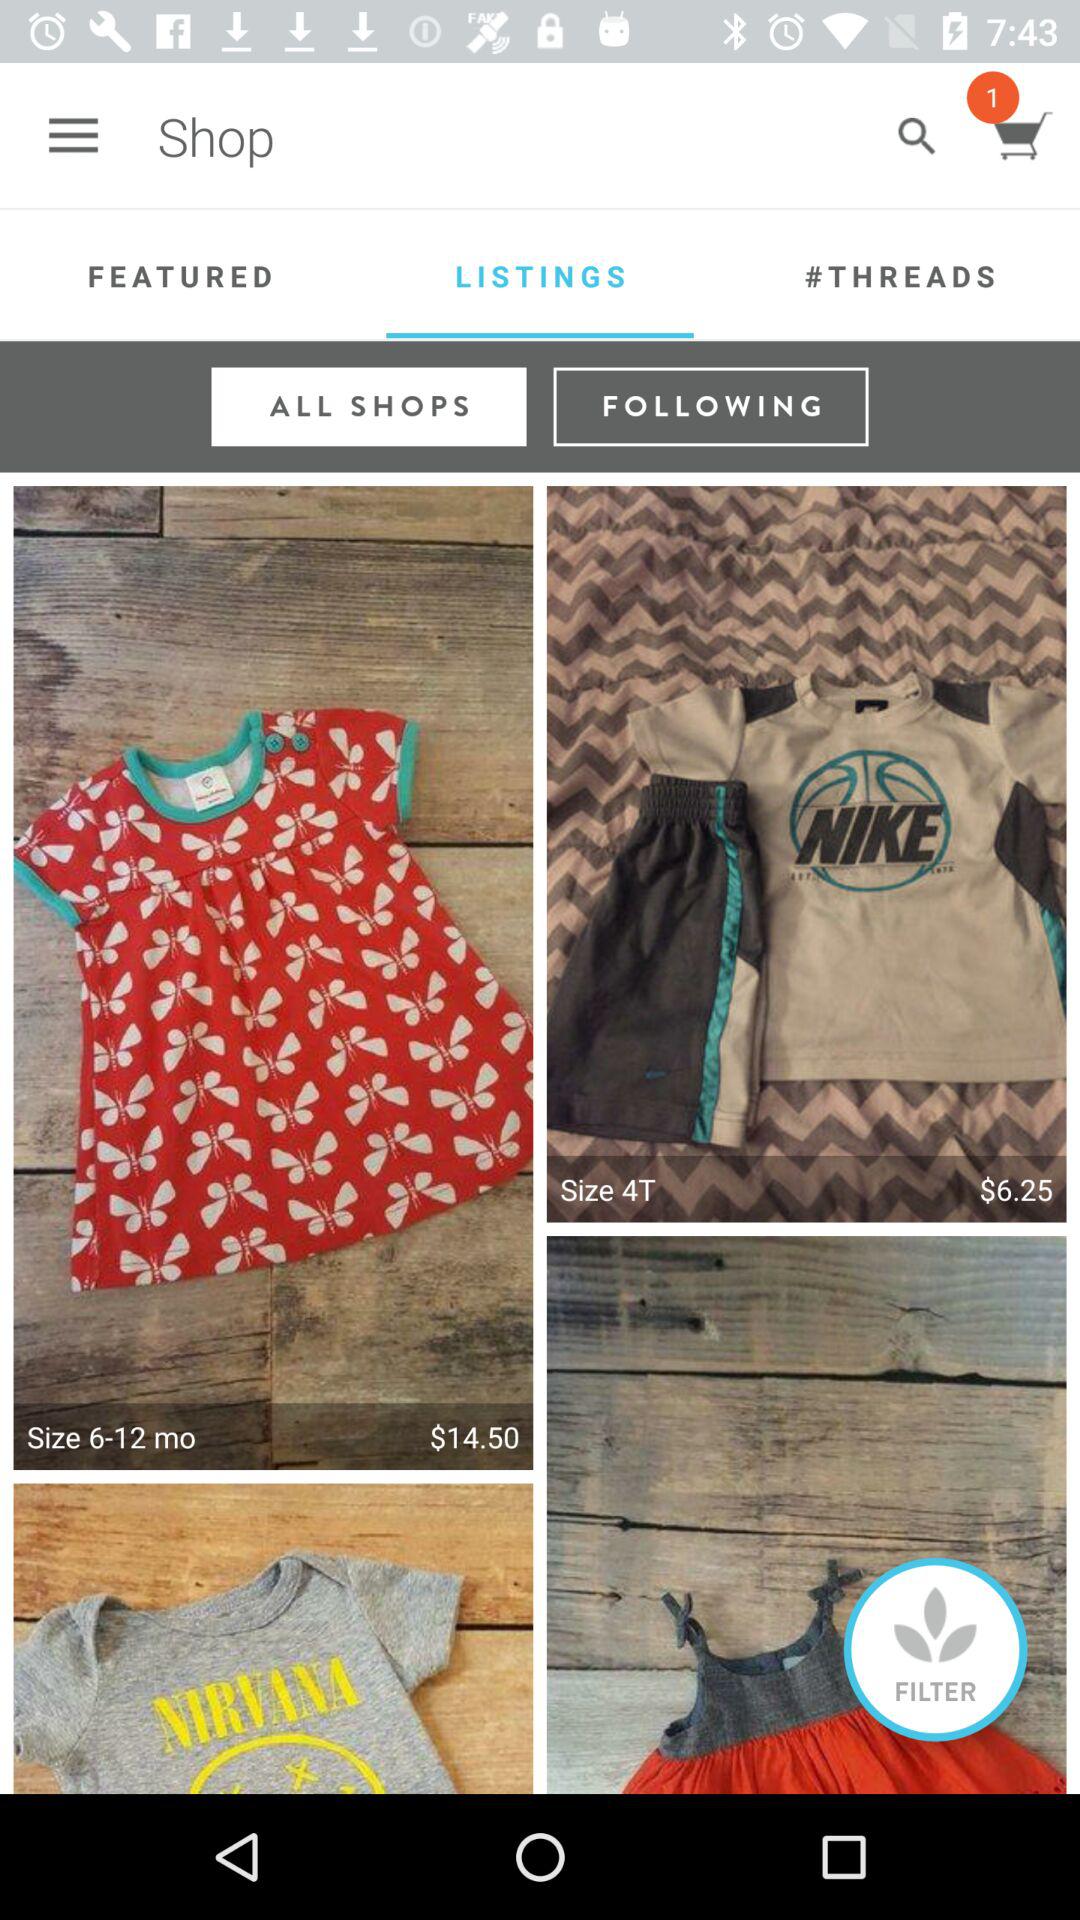 The image size is (1080, 1920). I want to click on swipe until off item, so click(936, 1649).